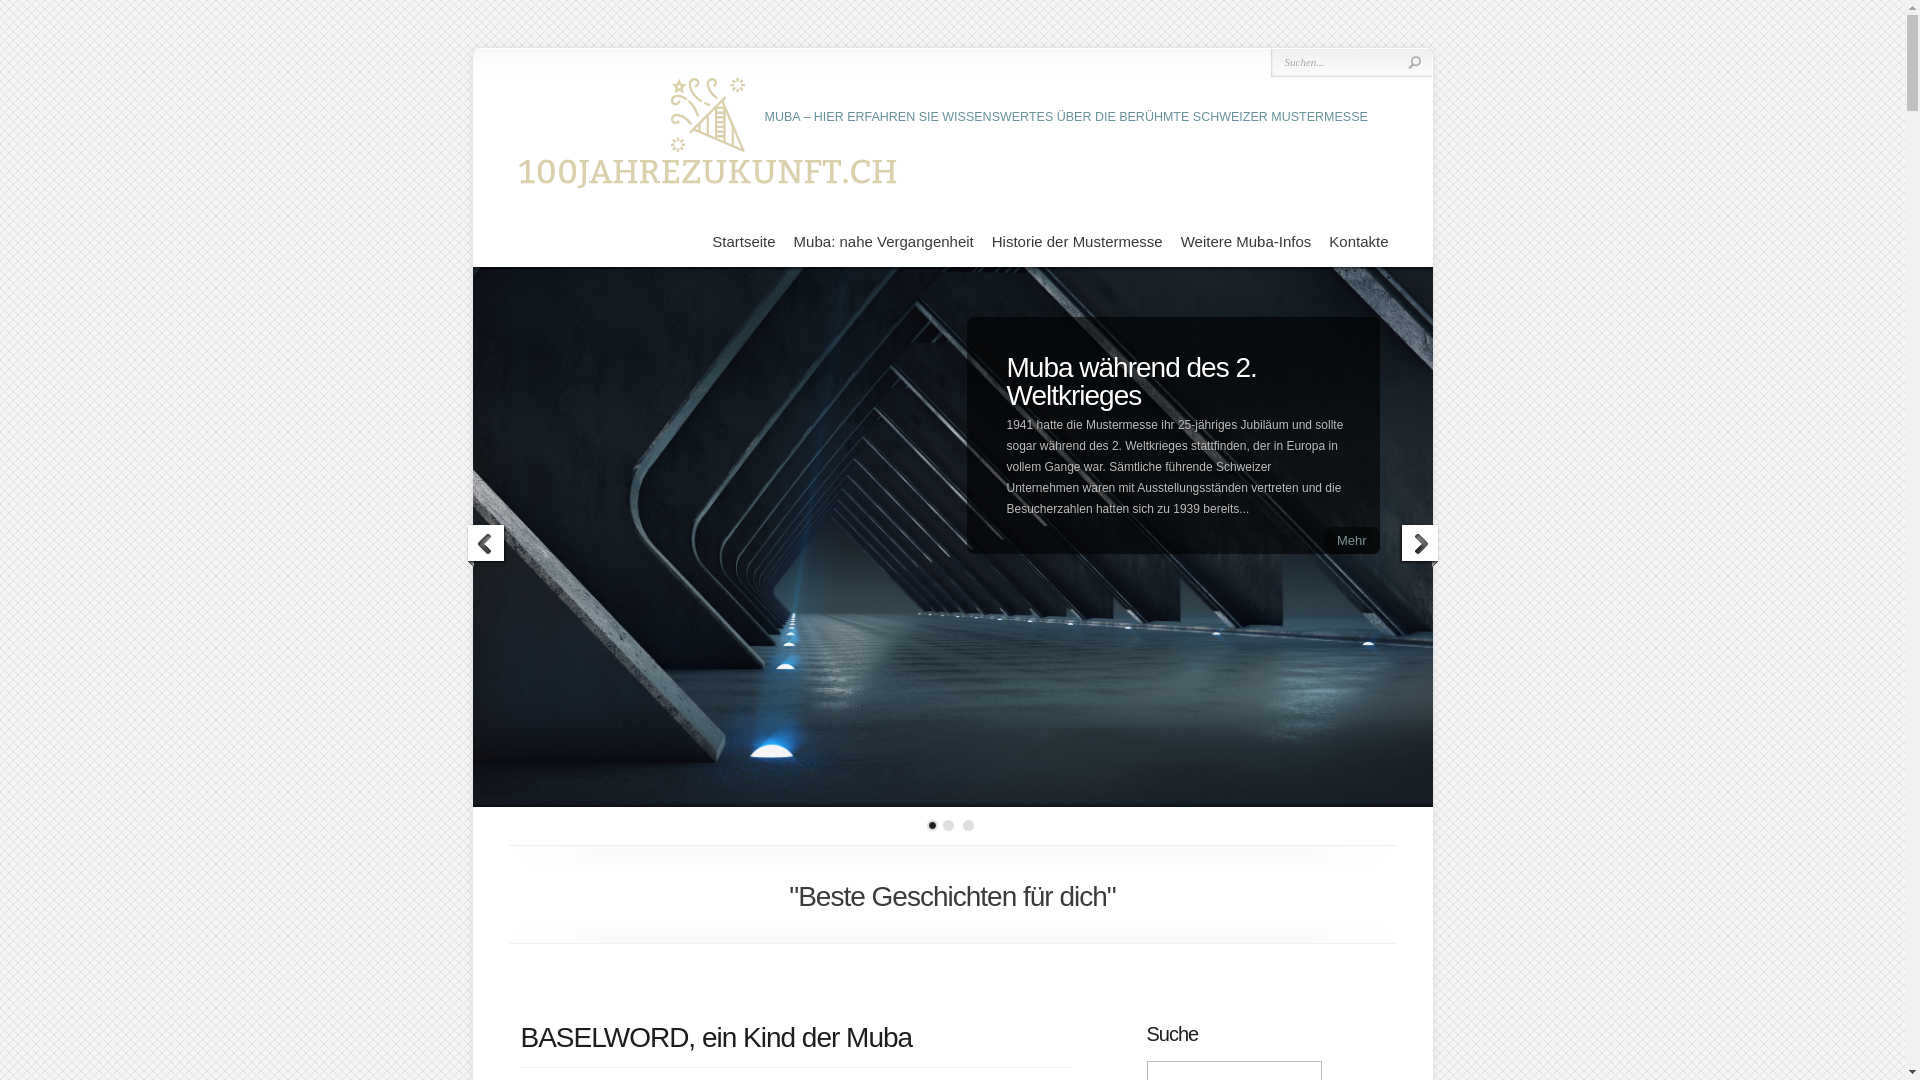 The width and height of the screenshot is (1920, 1080). I want to click on 1, so click(932, 826).